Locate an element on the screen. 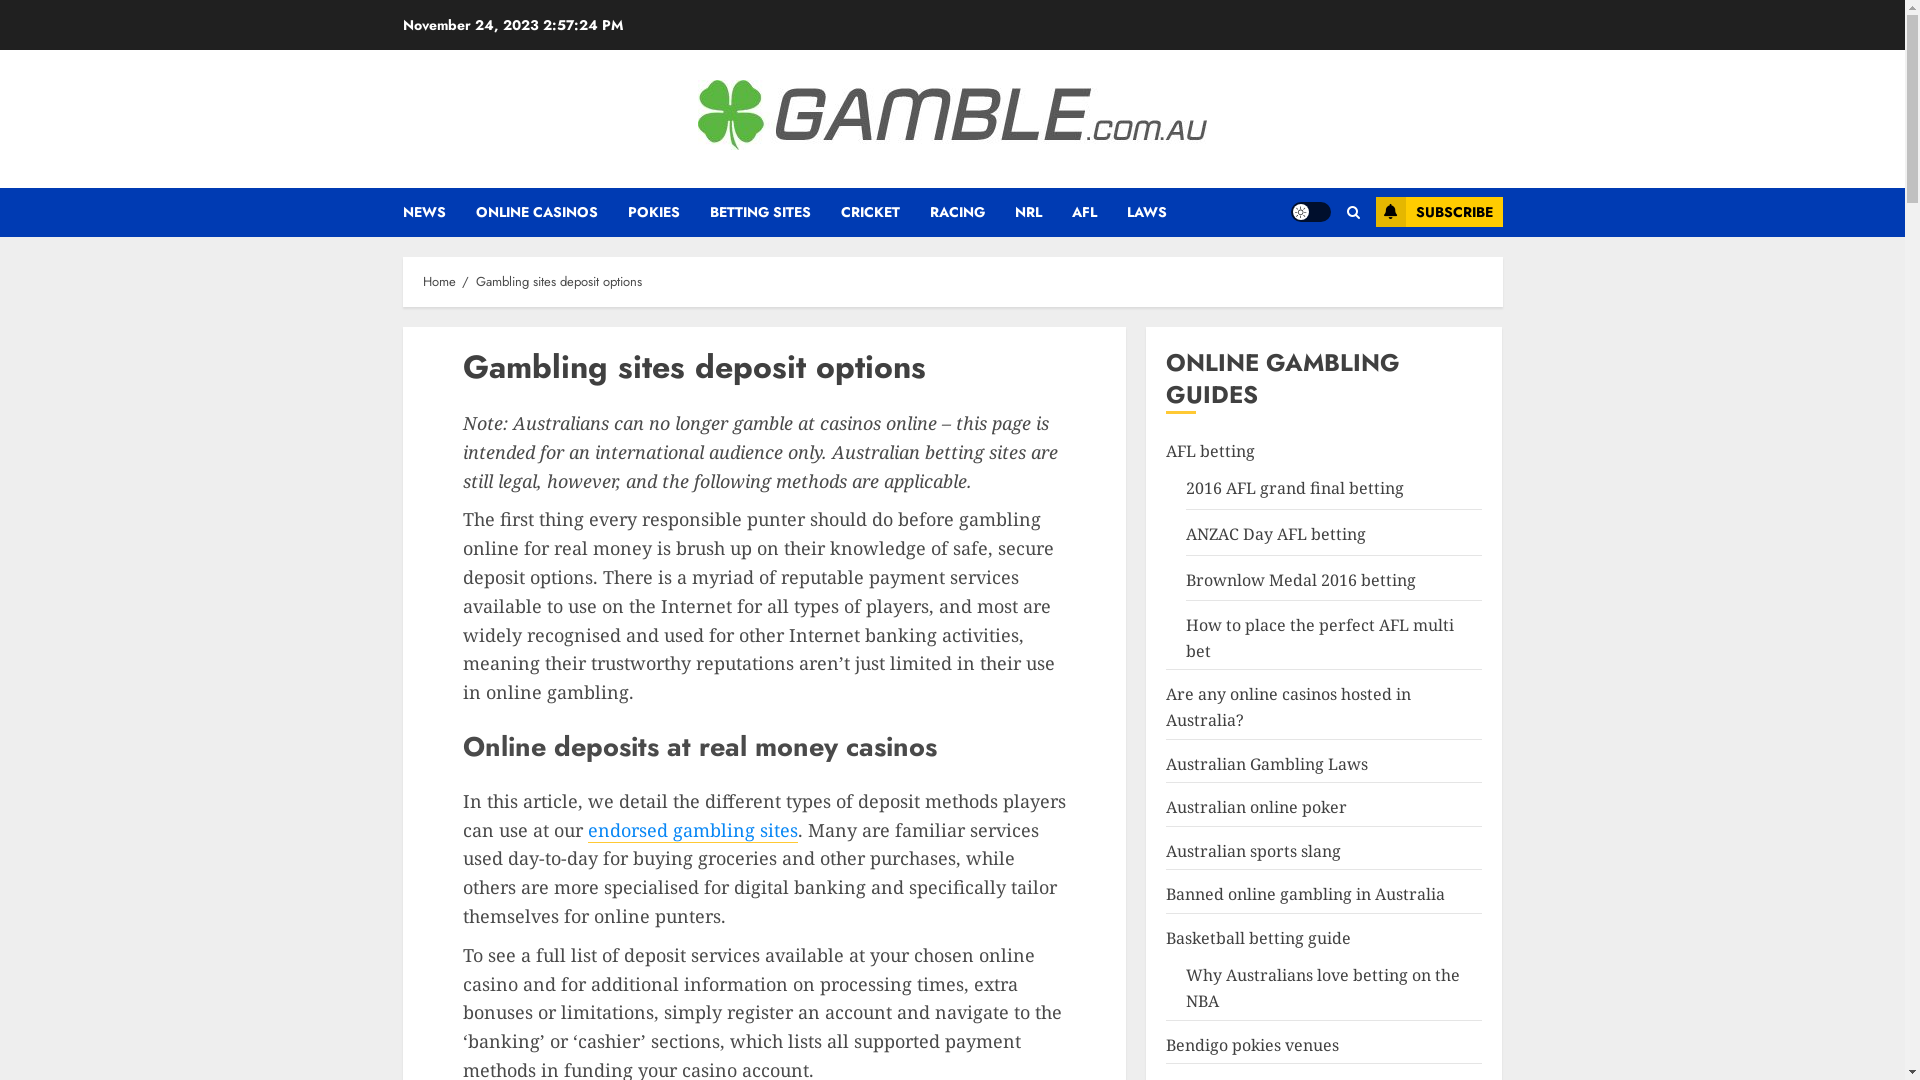 This screenshot has width=1920, height=1080. POKIES is located at coordinates (669, 212).